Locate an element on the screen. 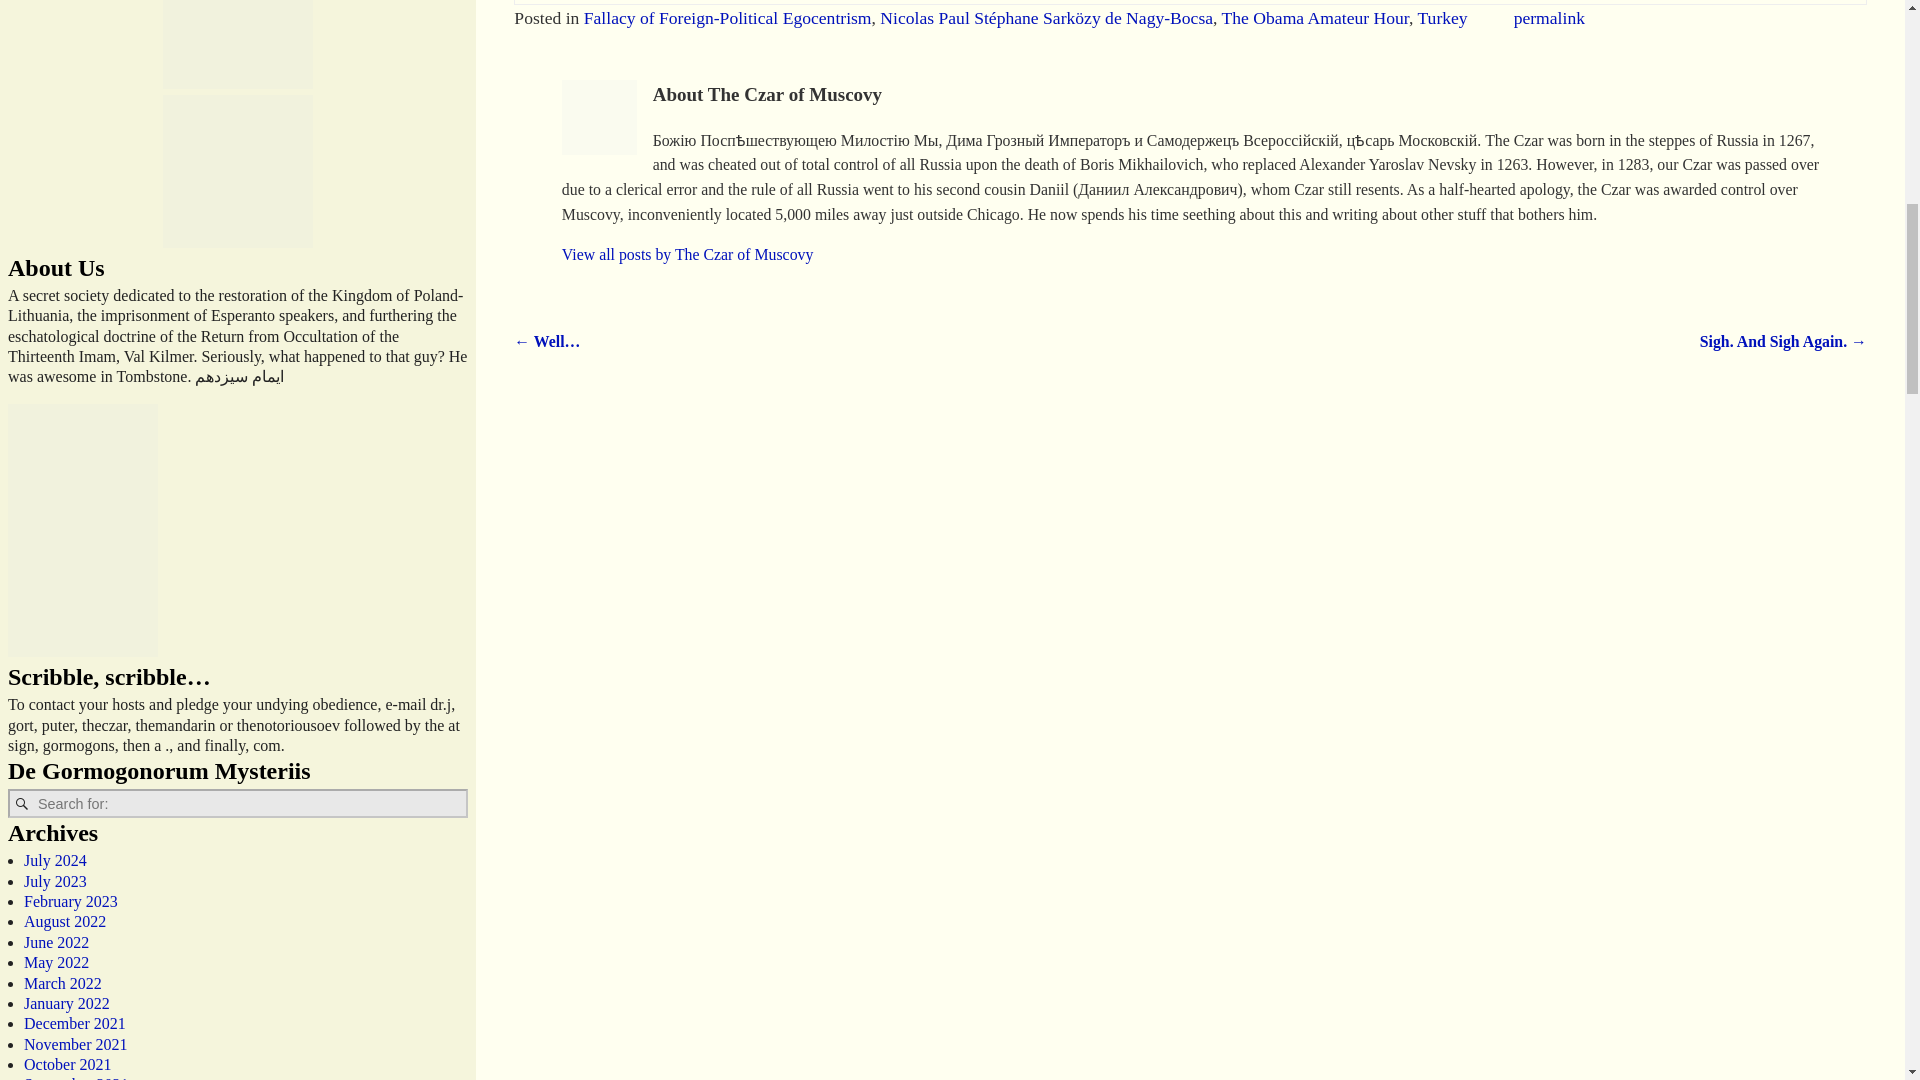  June 2022 is located at coordinates (56, 942).